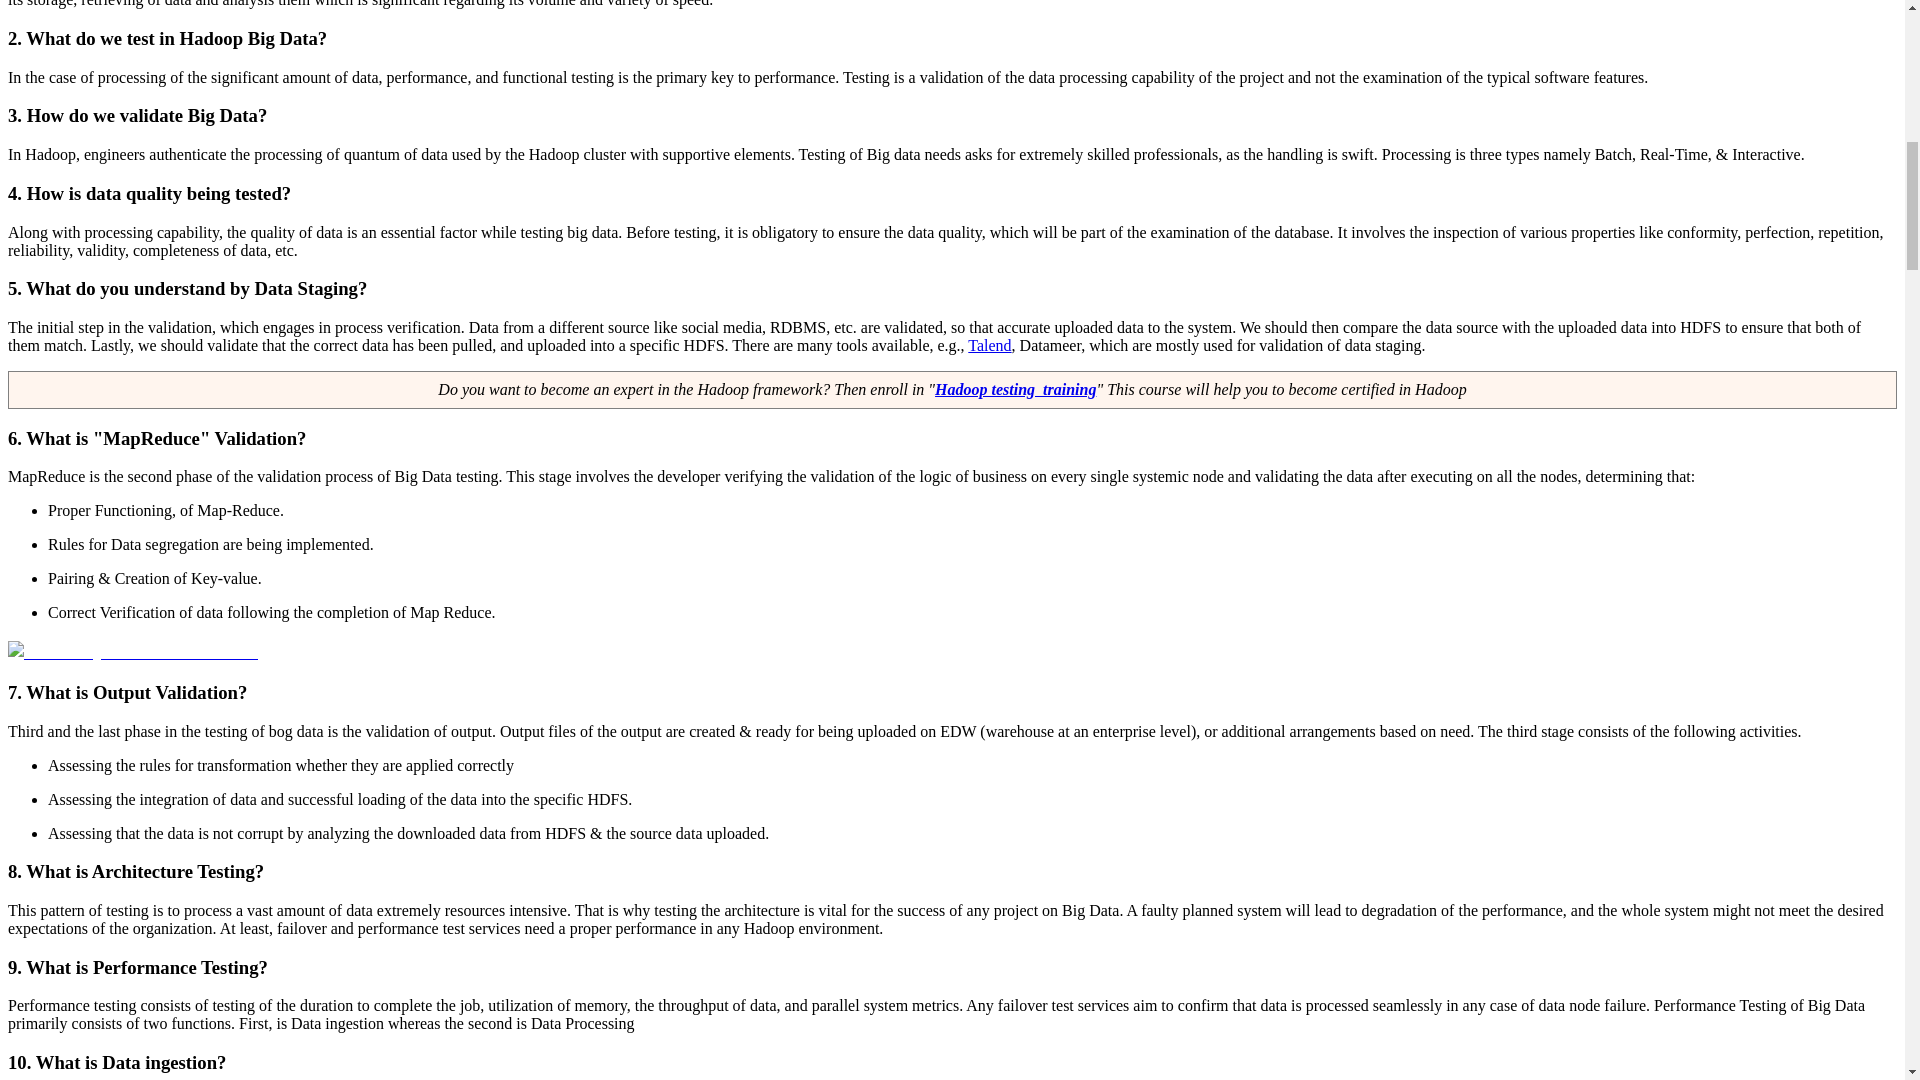 The width and height of the screenshot is (1920, 1080). I want to click on Subscribe MindMajix YouTube Channel, so click(132, 652).